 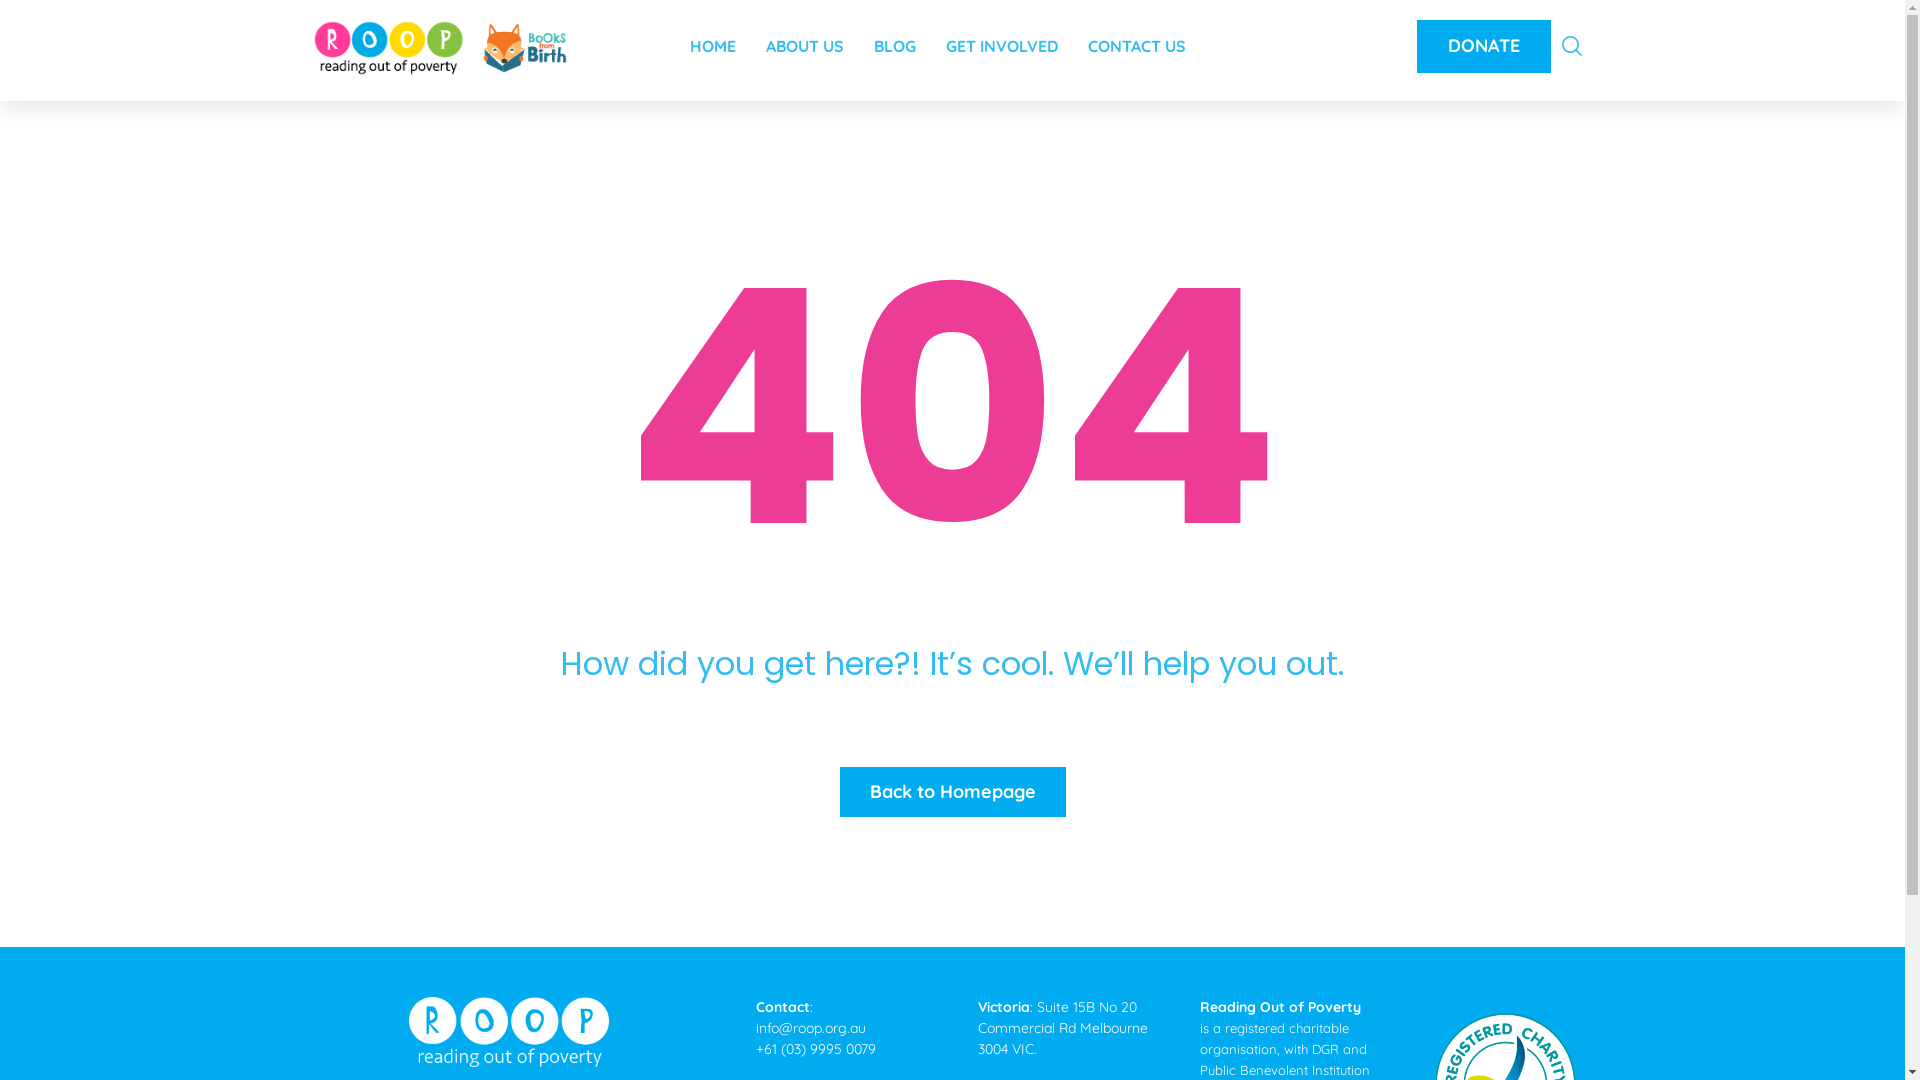 I want to click on DONATE, so click(x=1483, y=46).